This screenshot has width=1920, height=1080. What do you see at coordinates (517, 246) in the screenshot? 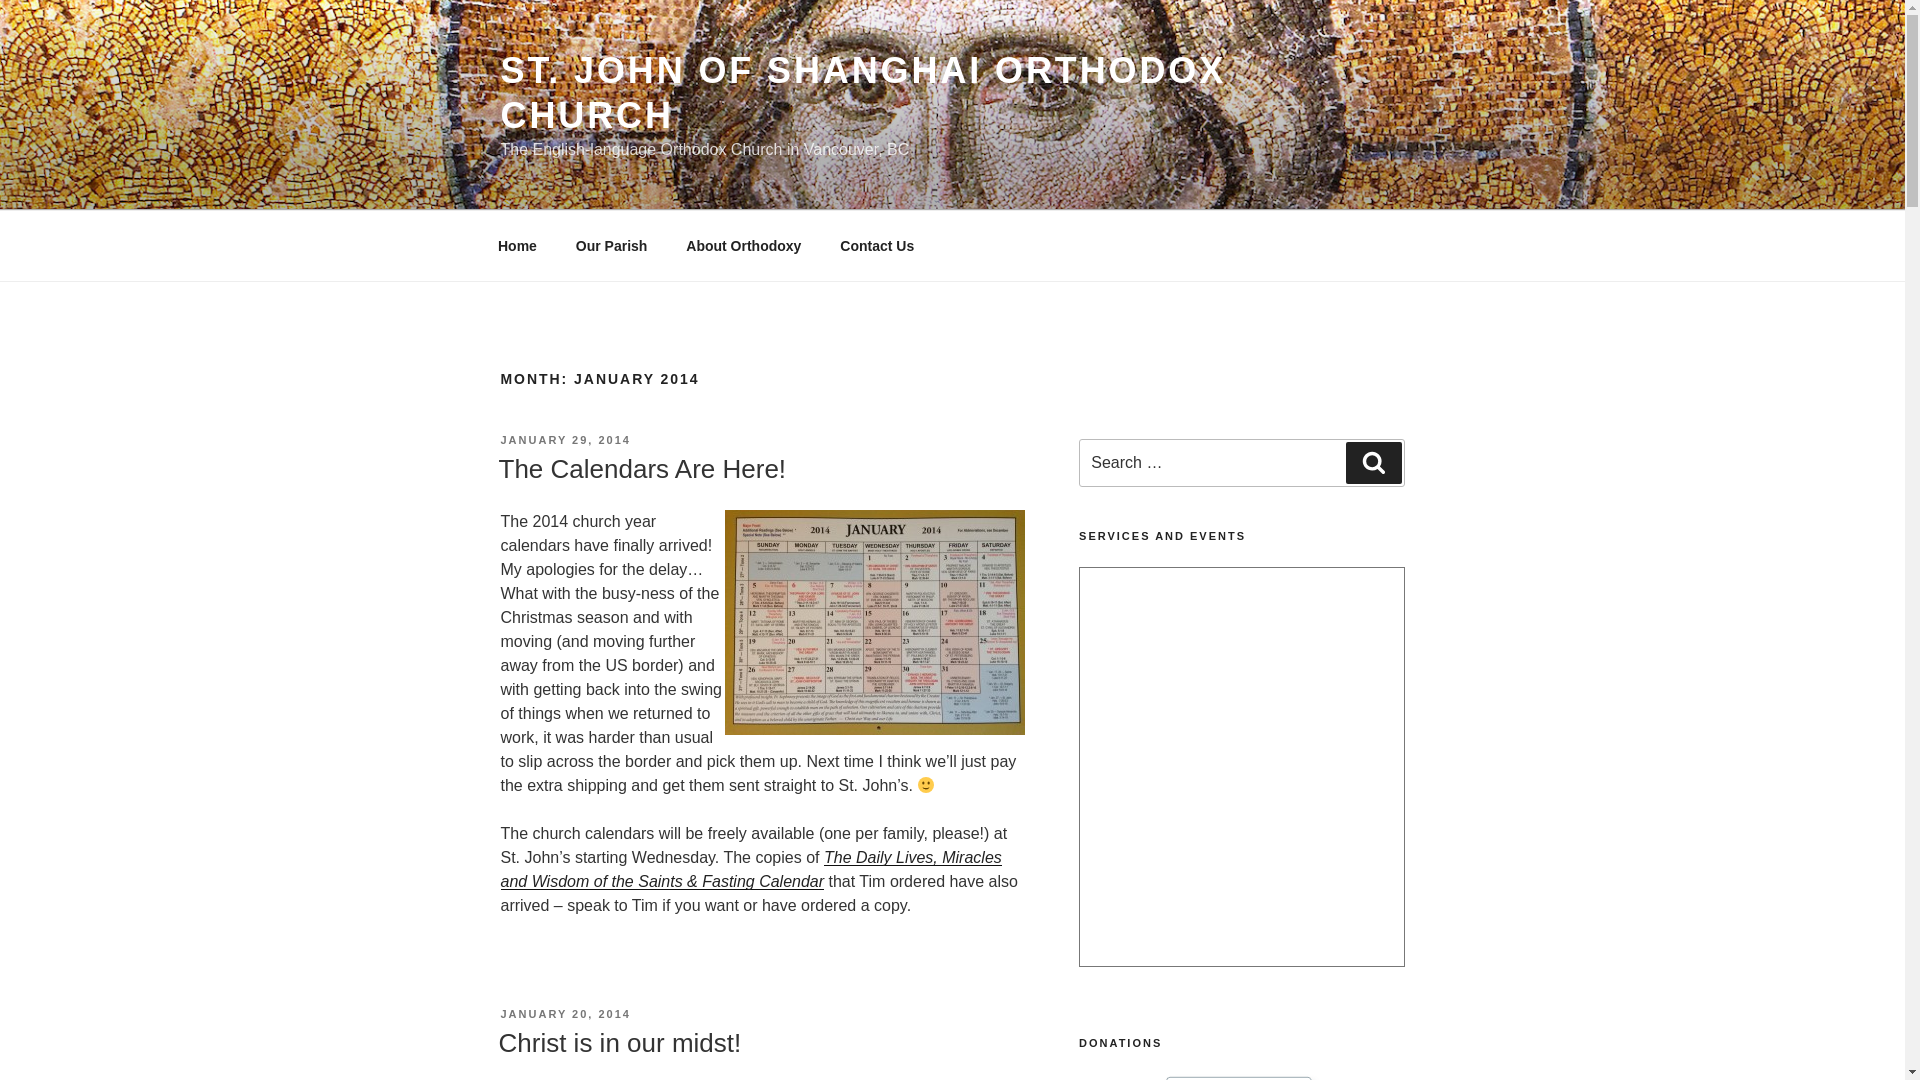
I see `Home` at bounding box center [517, 246].